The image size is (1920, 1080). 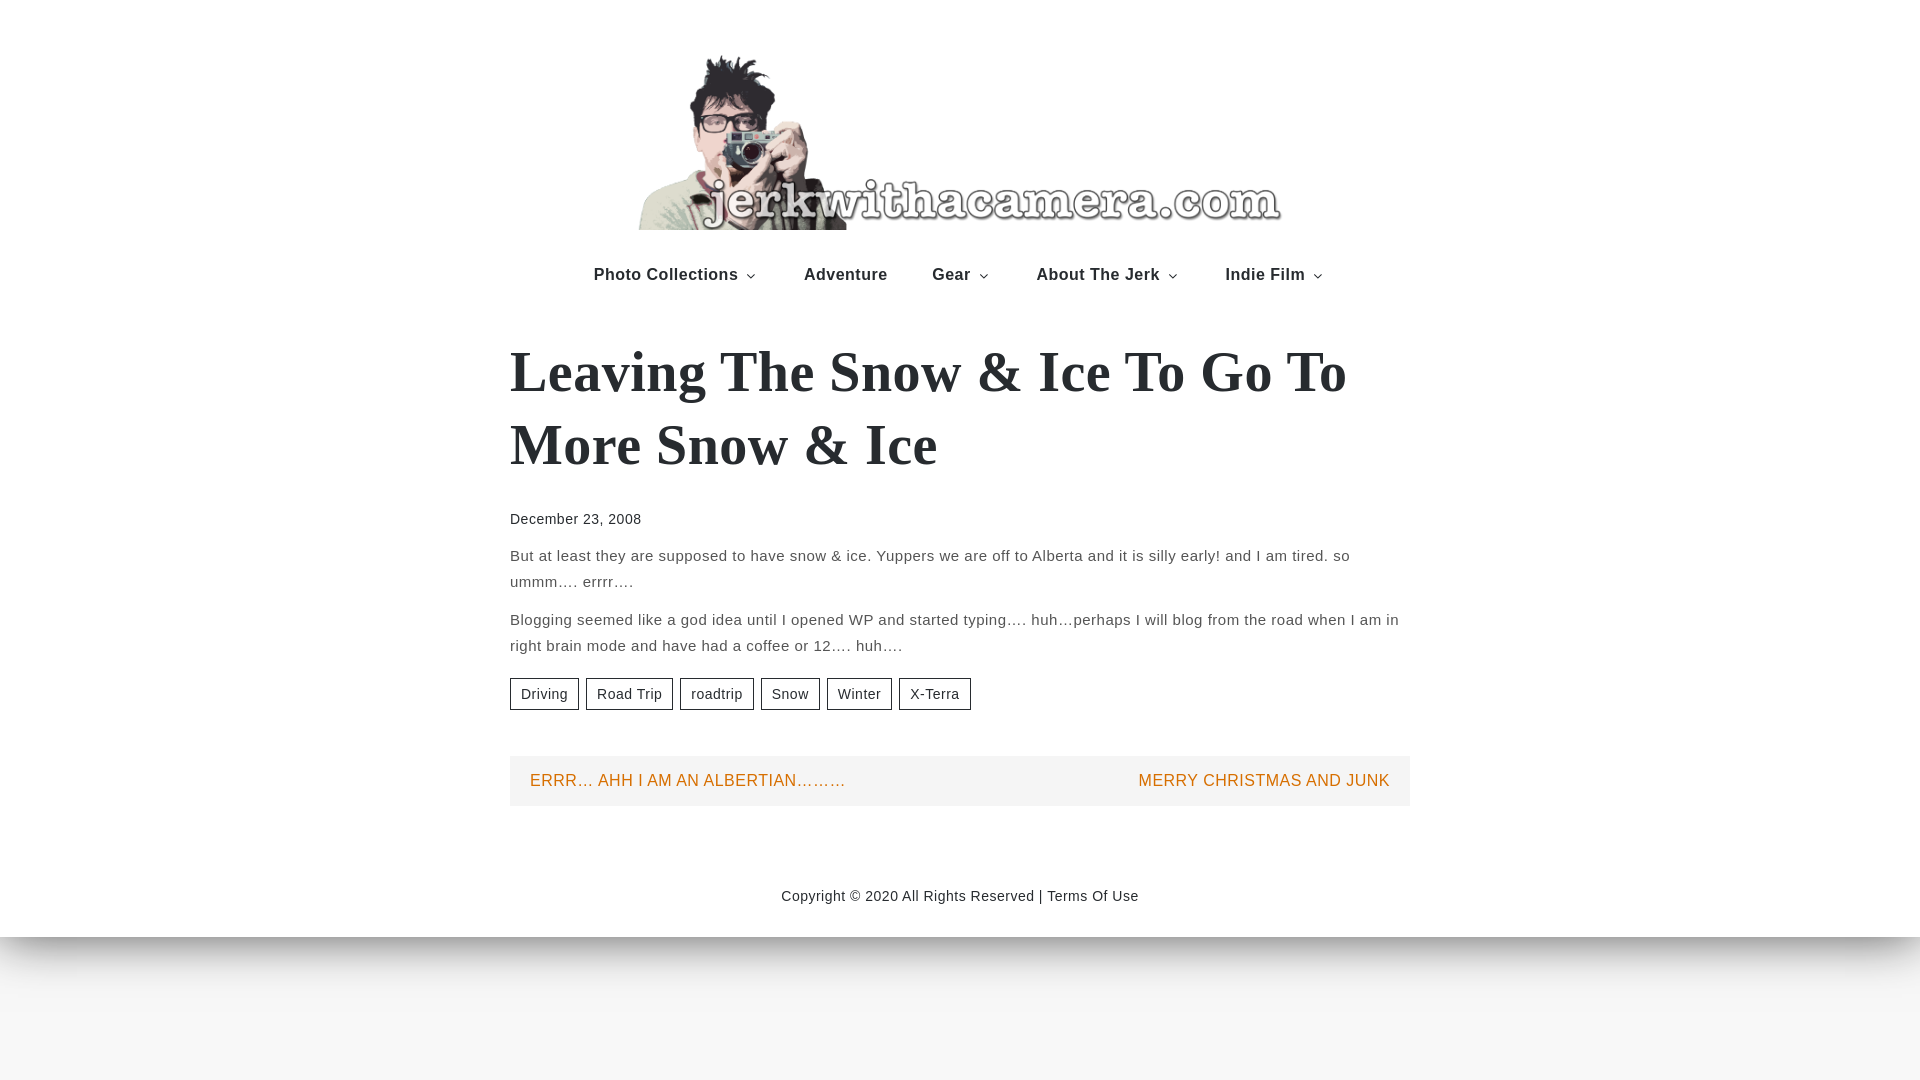 I want to click on Adventure, so click(x=846, y=274).